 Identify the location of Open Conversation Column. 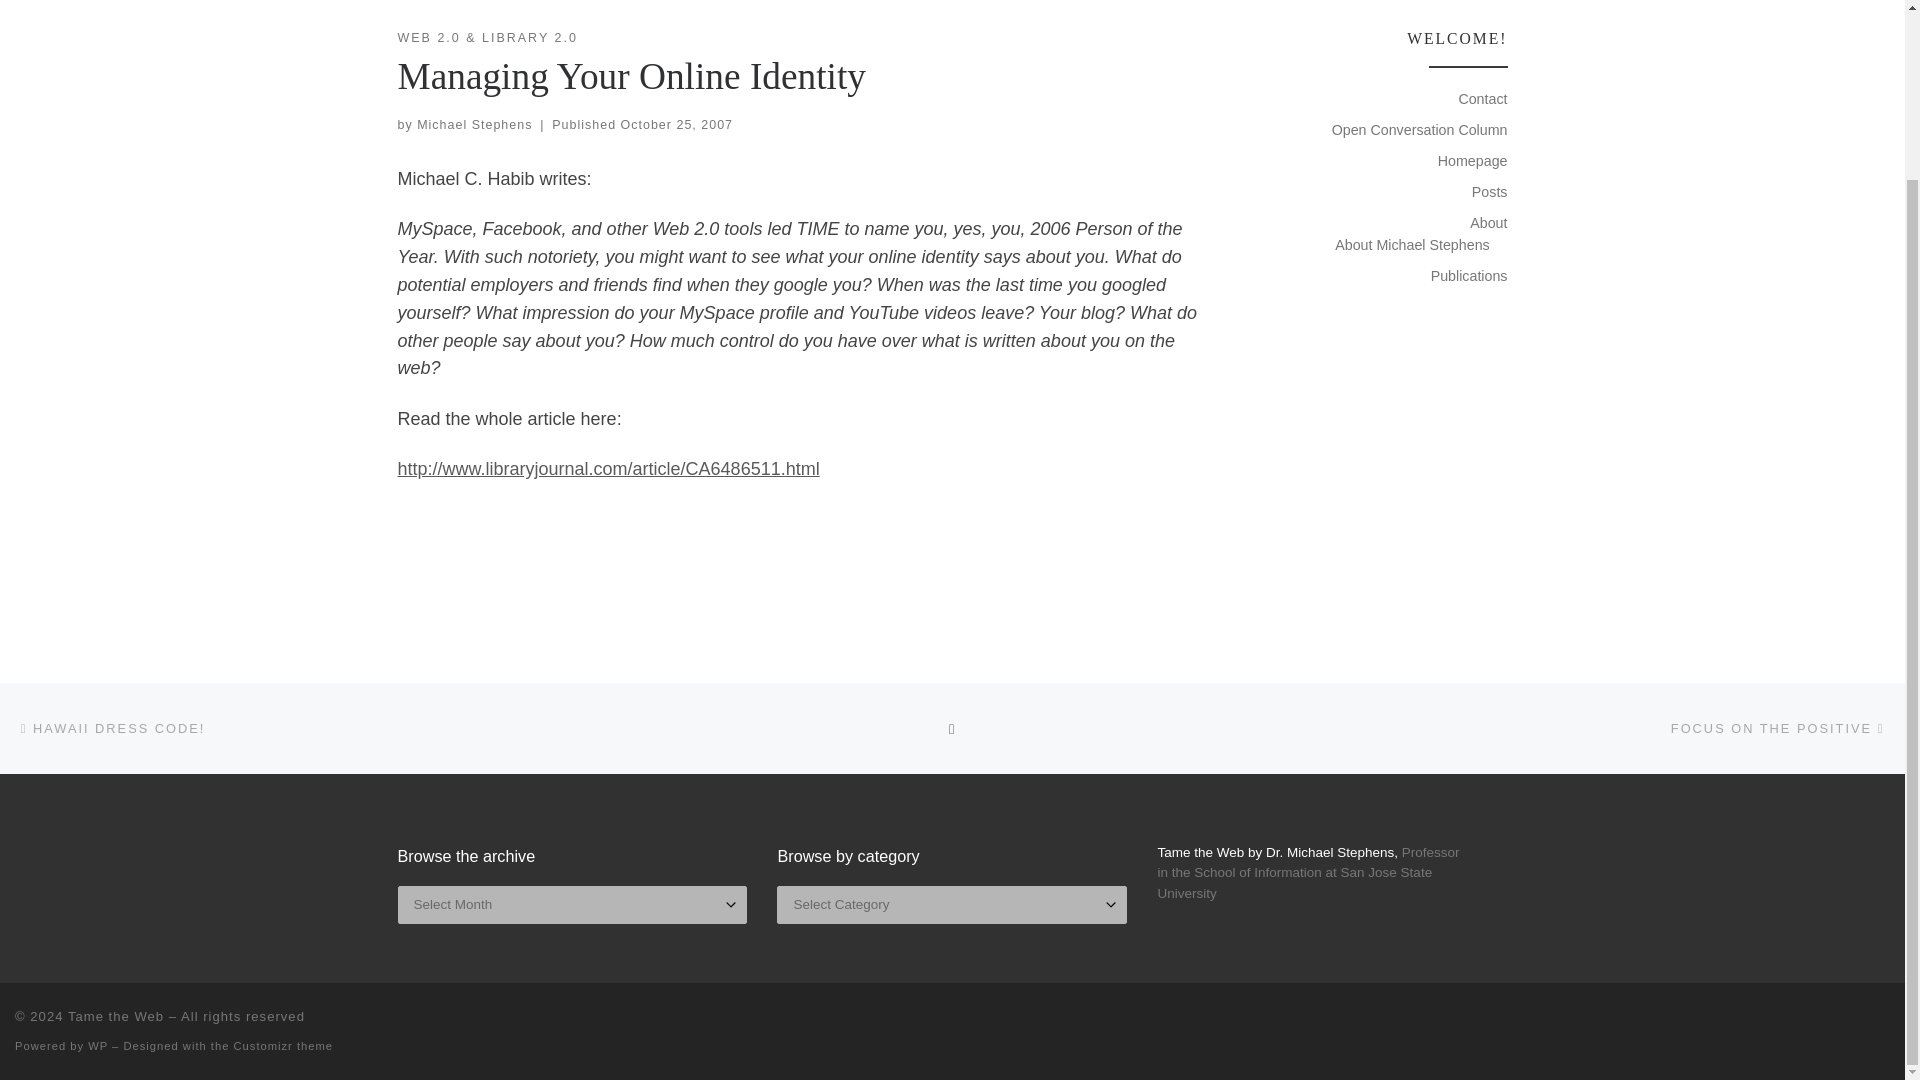
(1420, 130).